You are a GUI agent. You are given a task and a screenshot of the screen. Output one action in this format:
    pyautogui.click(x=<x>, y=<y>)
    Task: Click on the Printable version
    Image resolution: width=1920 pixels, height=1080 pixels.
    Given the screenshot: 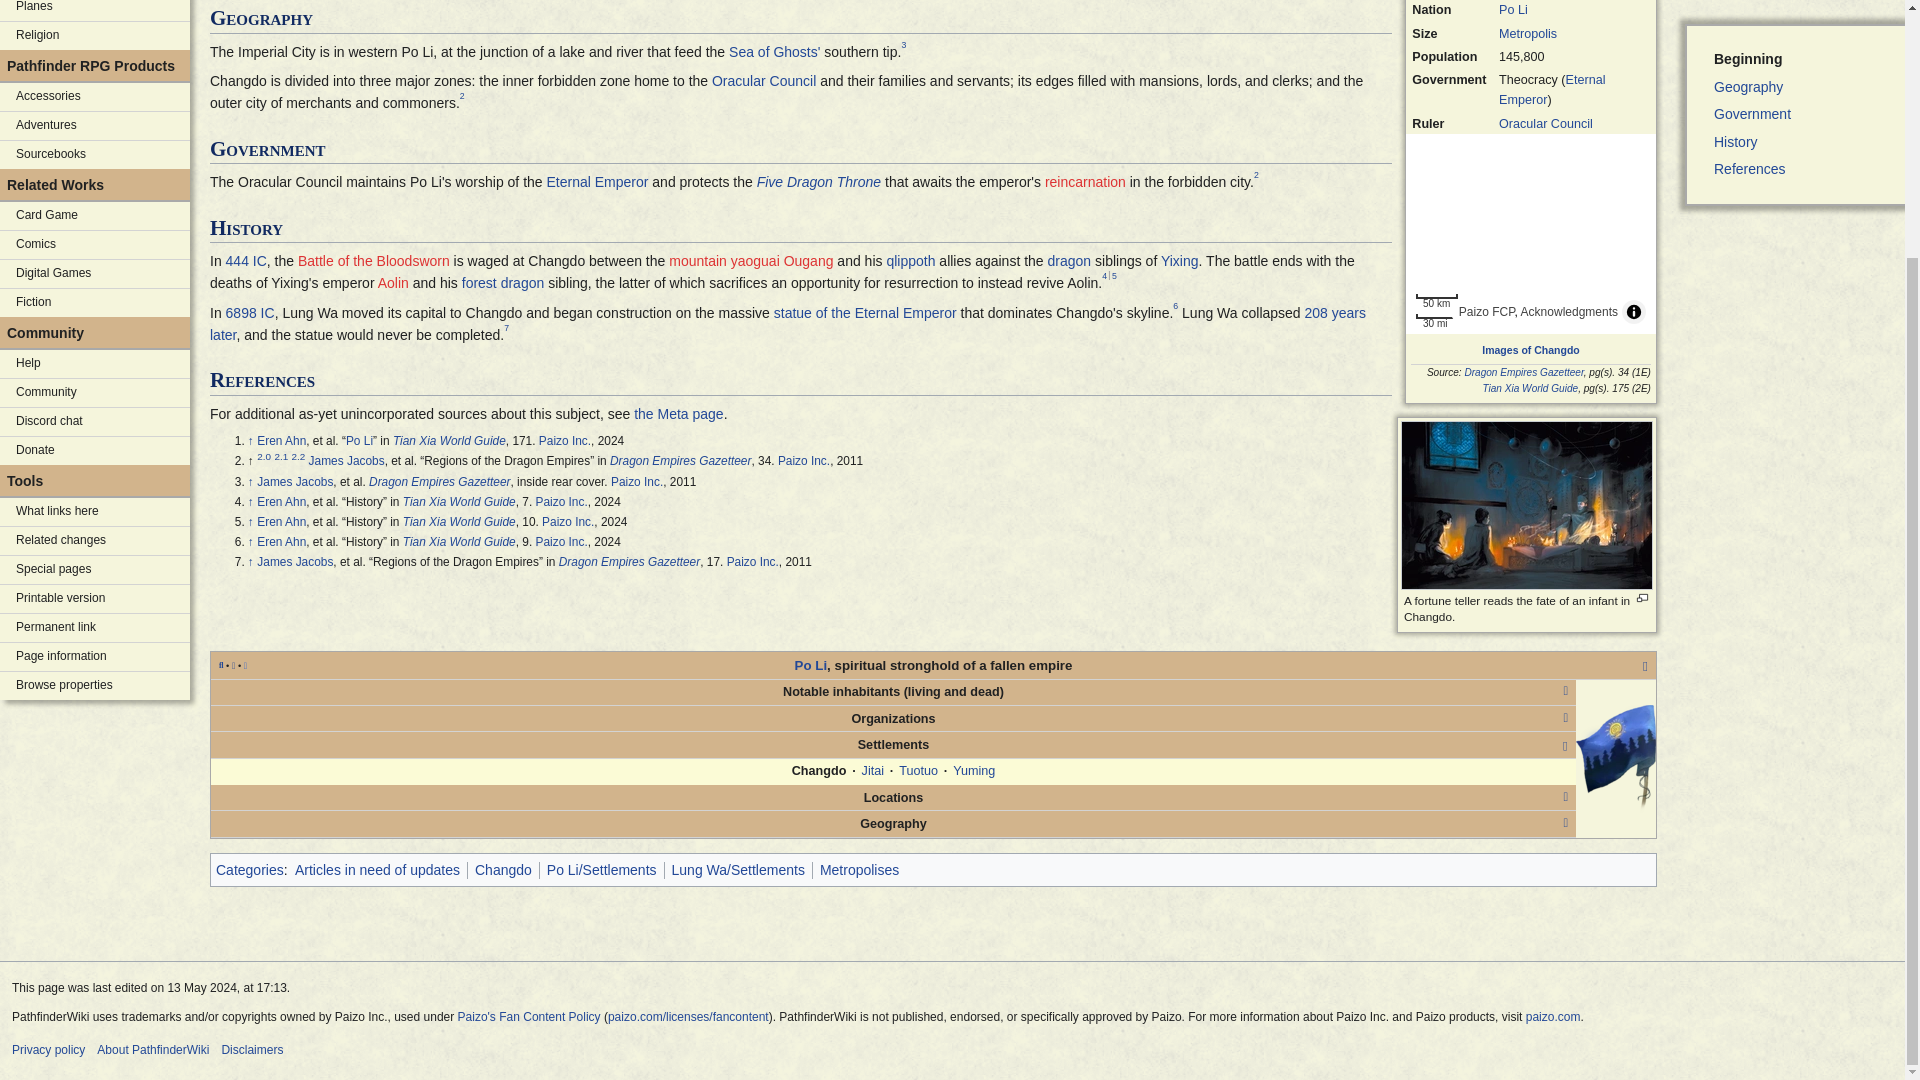 What is the action you would take?
    pyautogui.click(x=95, y=599)
    